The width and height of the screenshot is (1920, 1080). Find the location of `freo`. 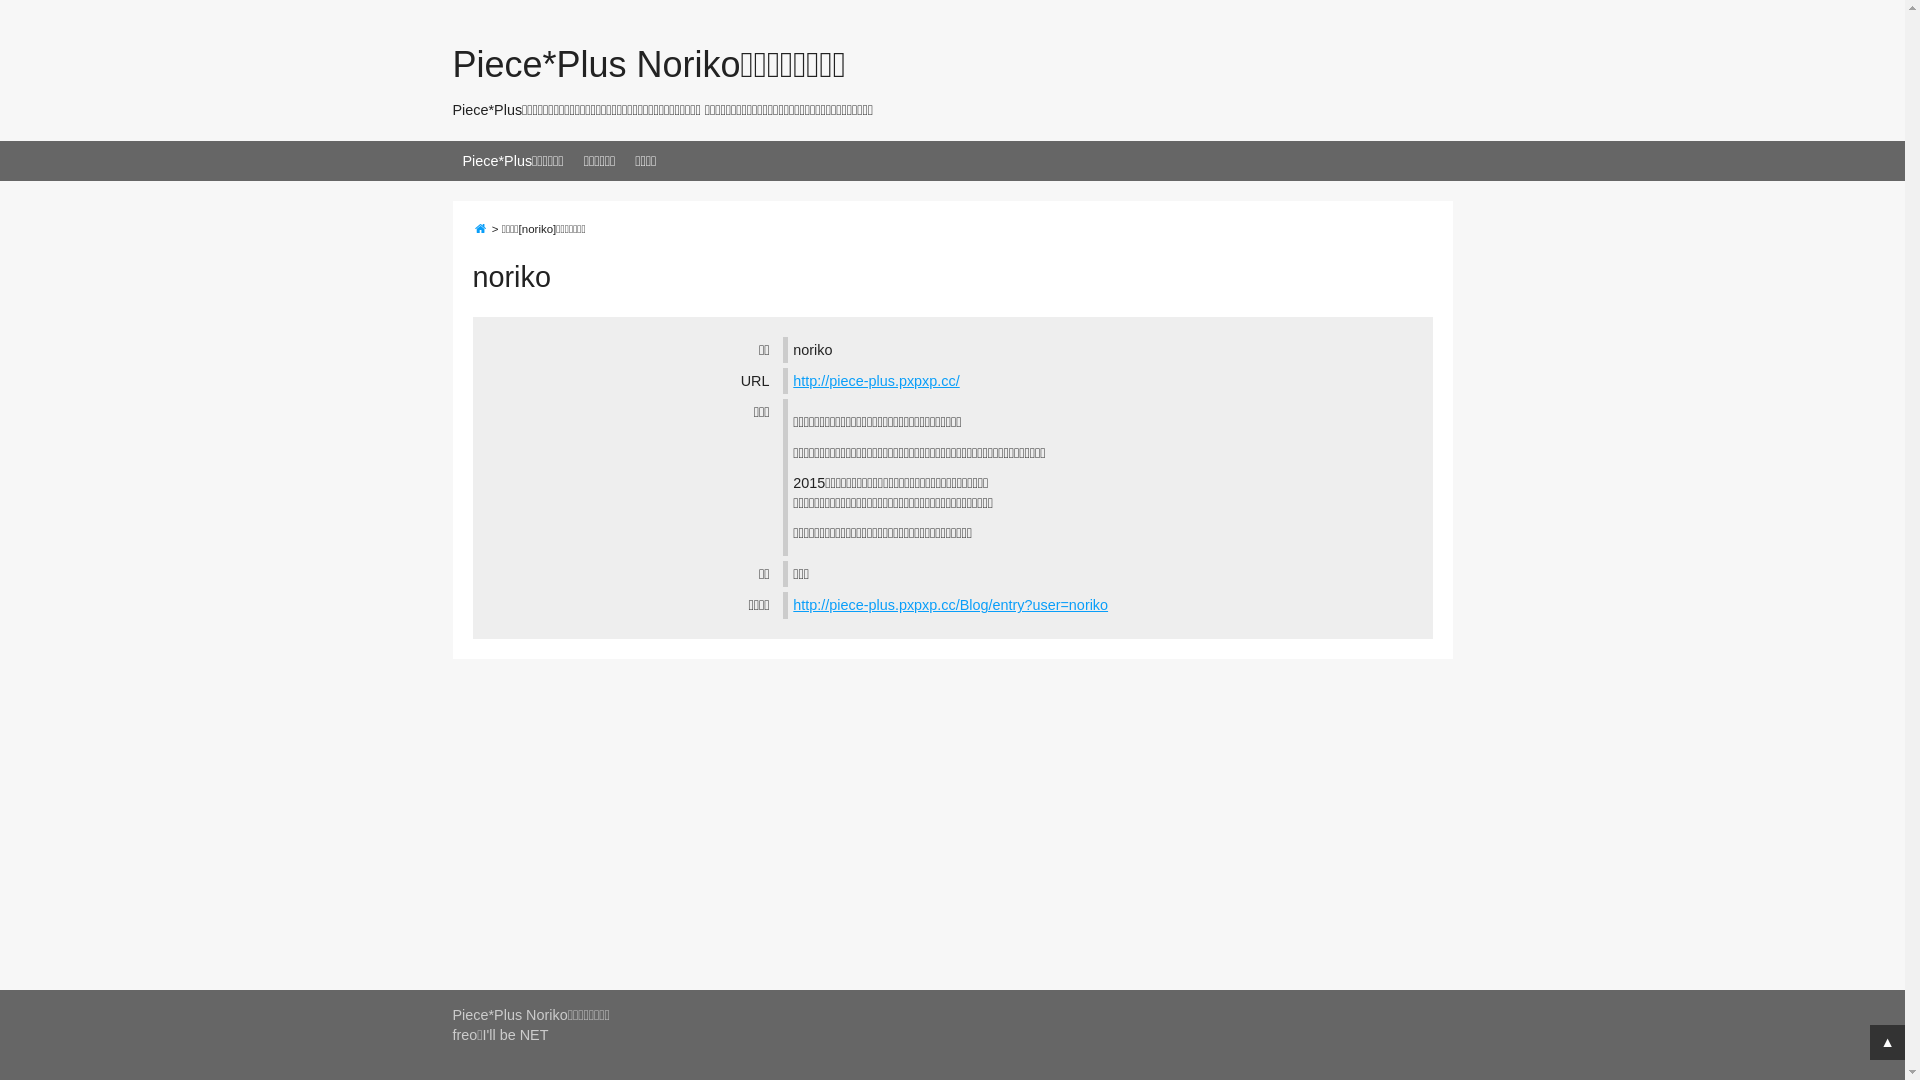

freo is located at coordinates (464, 1035).